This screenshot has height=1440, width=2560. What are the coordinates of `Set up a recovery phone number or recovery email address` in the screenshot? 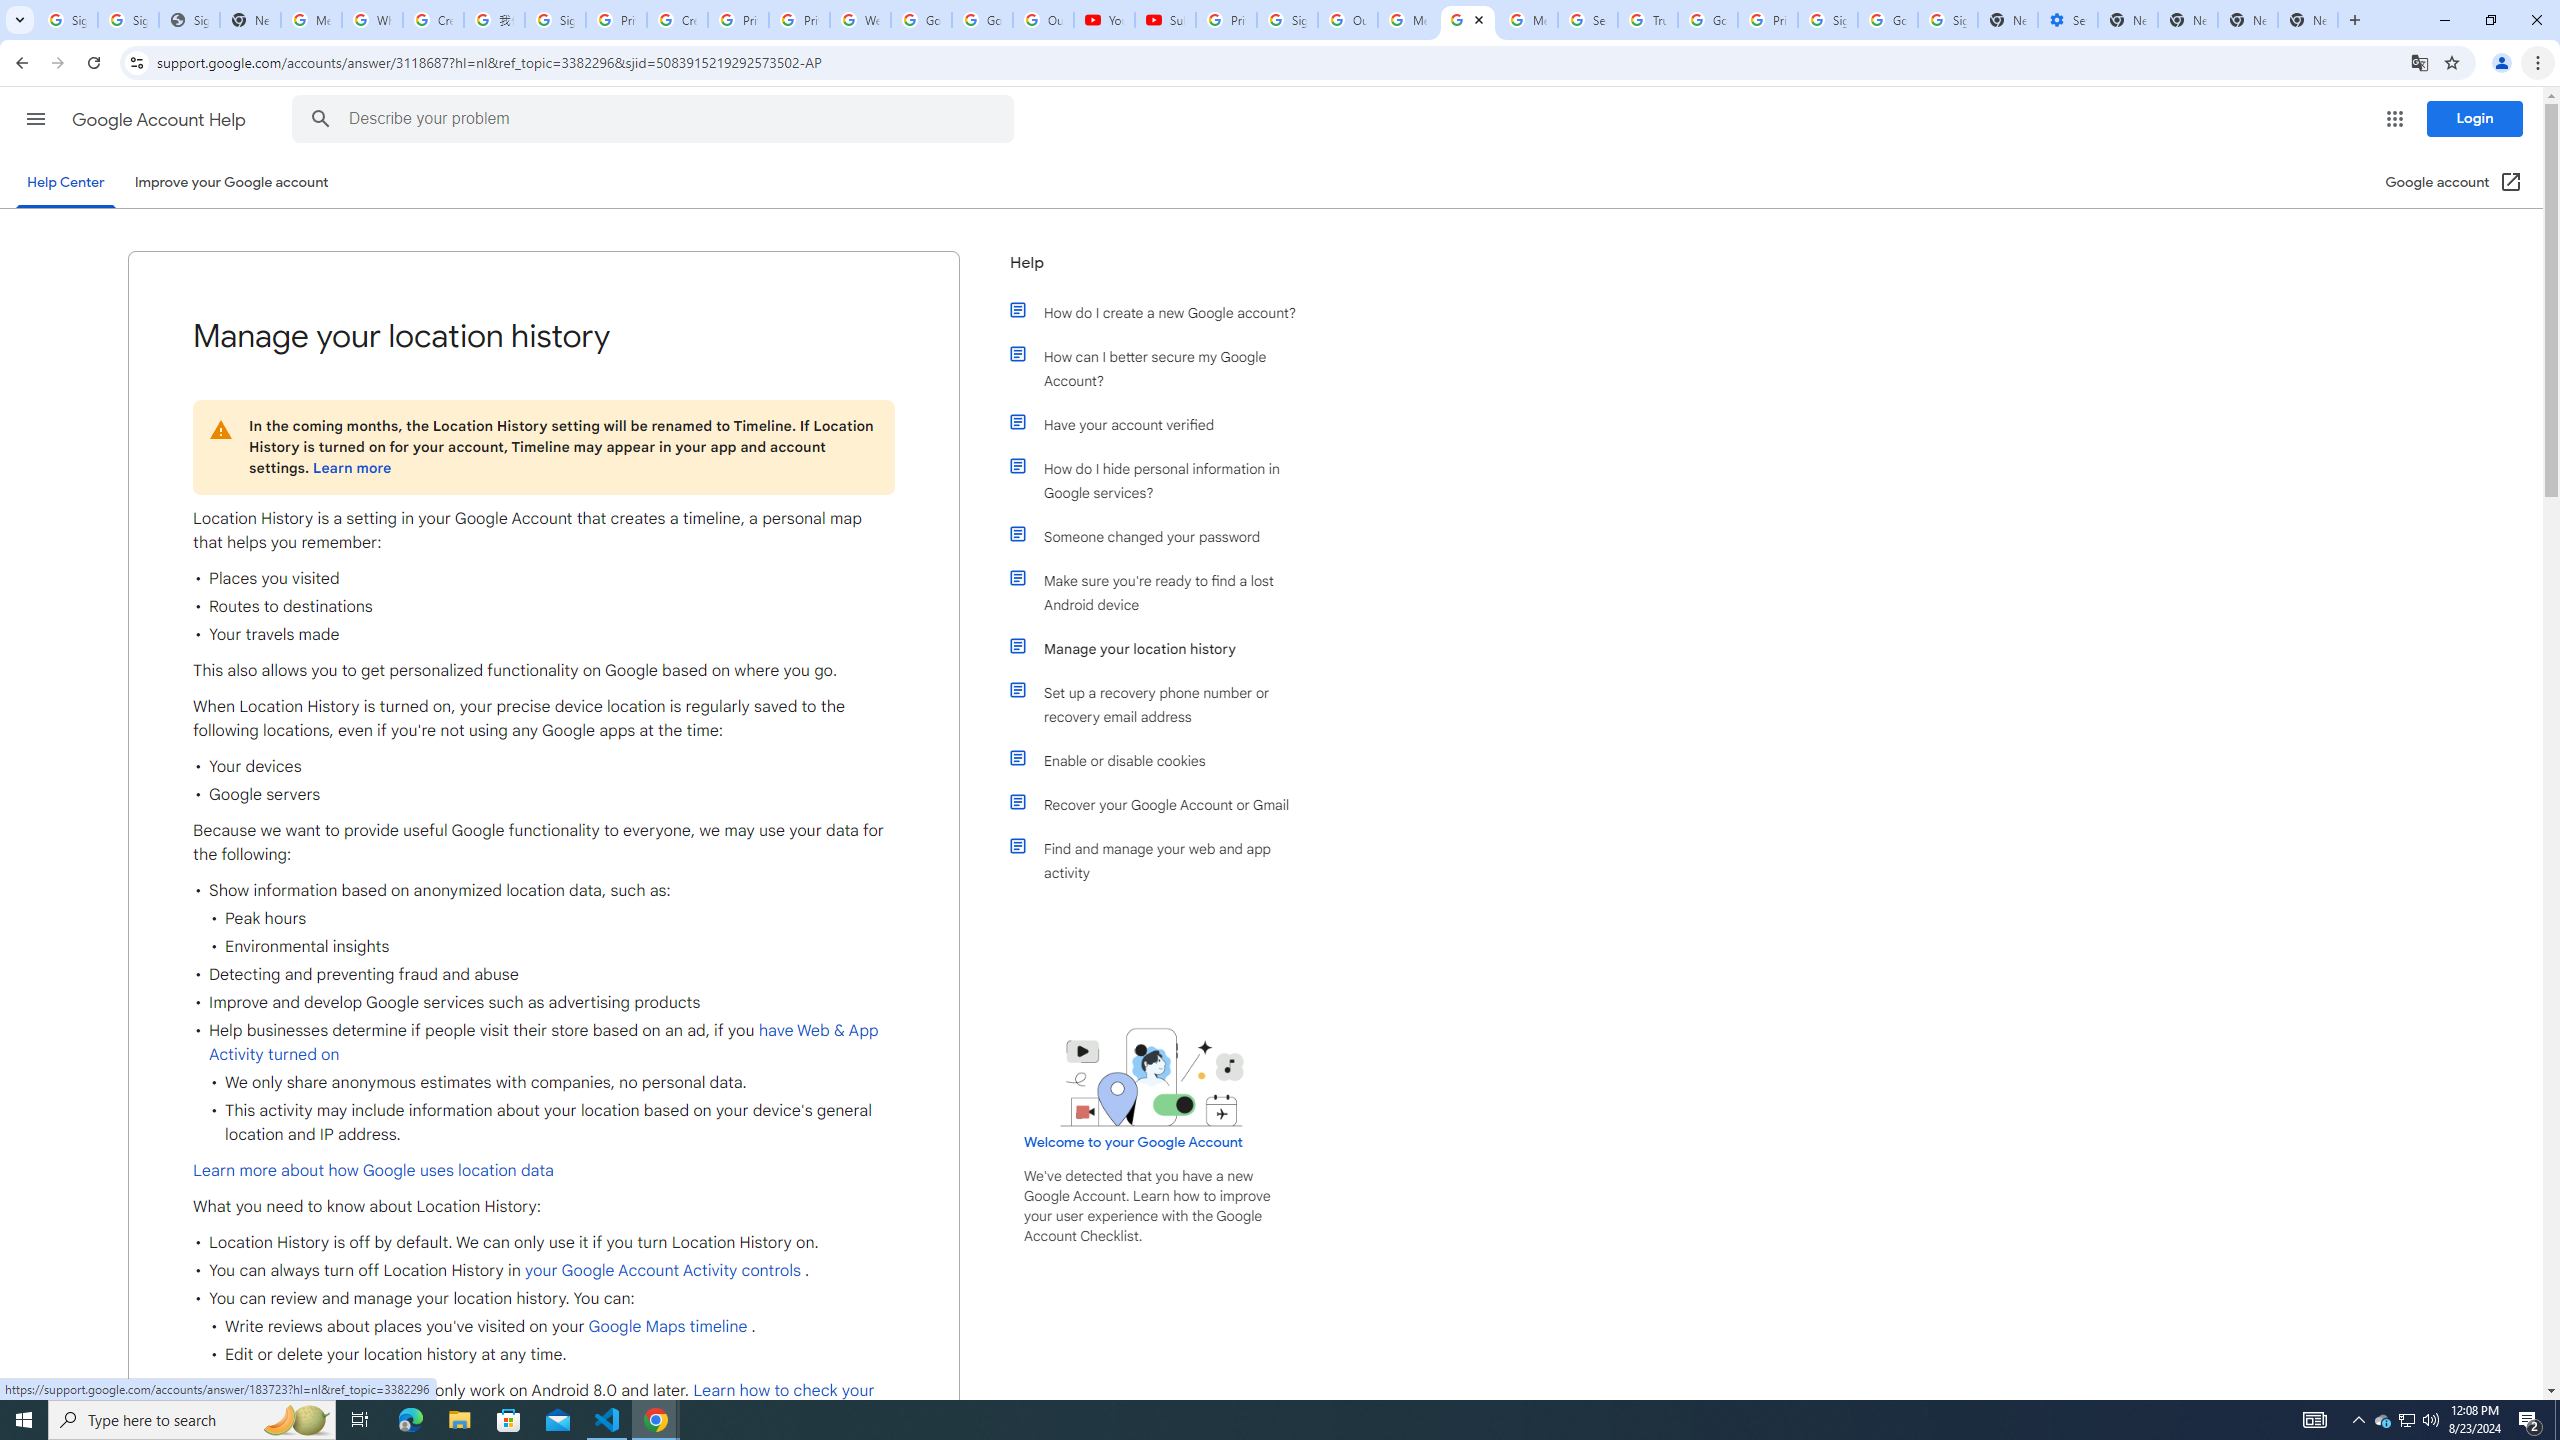 It's located at (1163, 704).